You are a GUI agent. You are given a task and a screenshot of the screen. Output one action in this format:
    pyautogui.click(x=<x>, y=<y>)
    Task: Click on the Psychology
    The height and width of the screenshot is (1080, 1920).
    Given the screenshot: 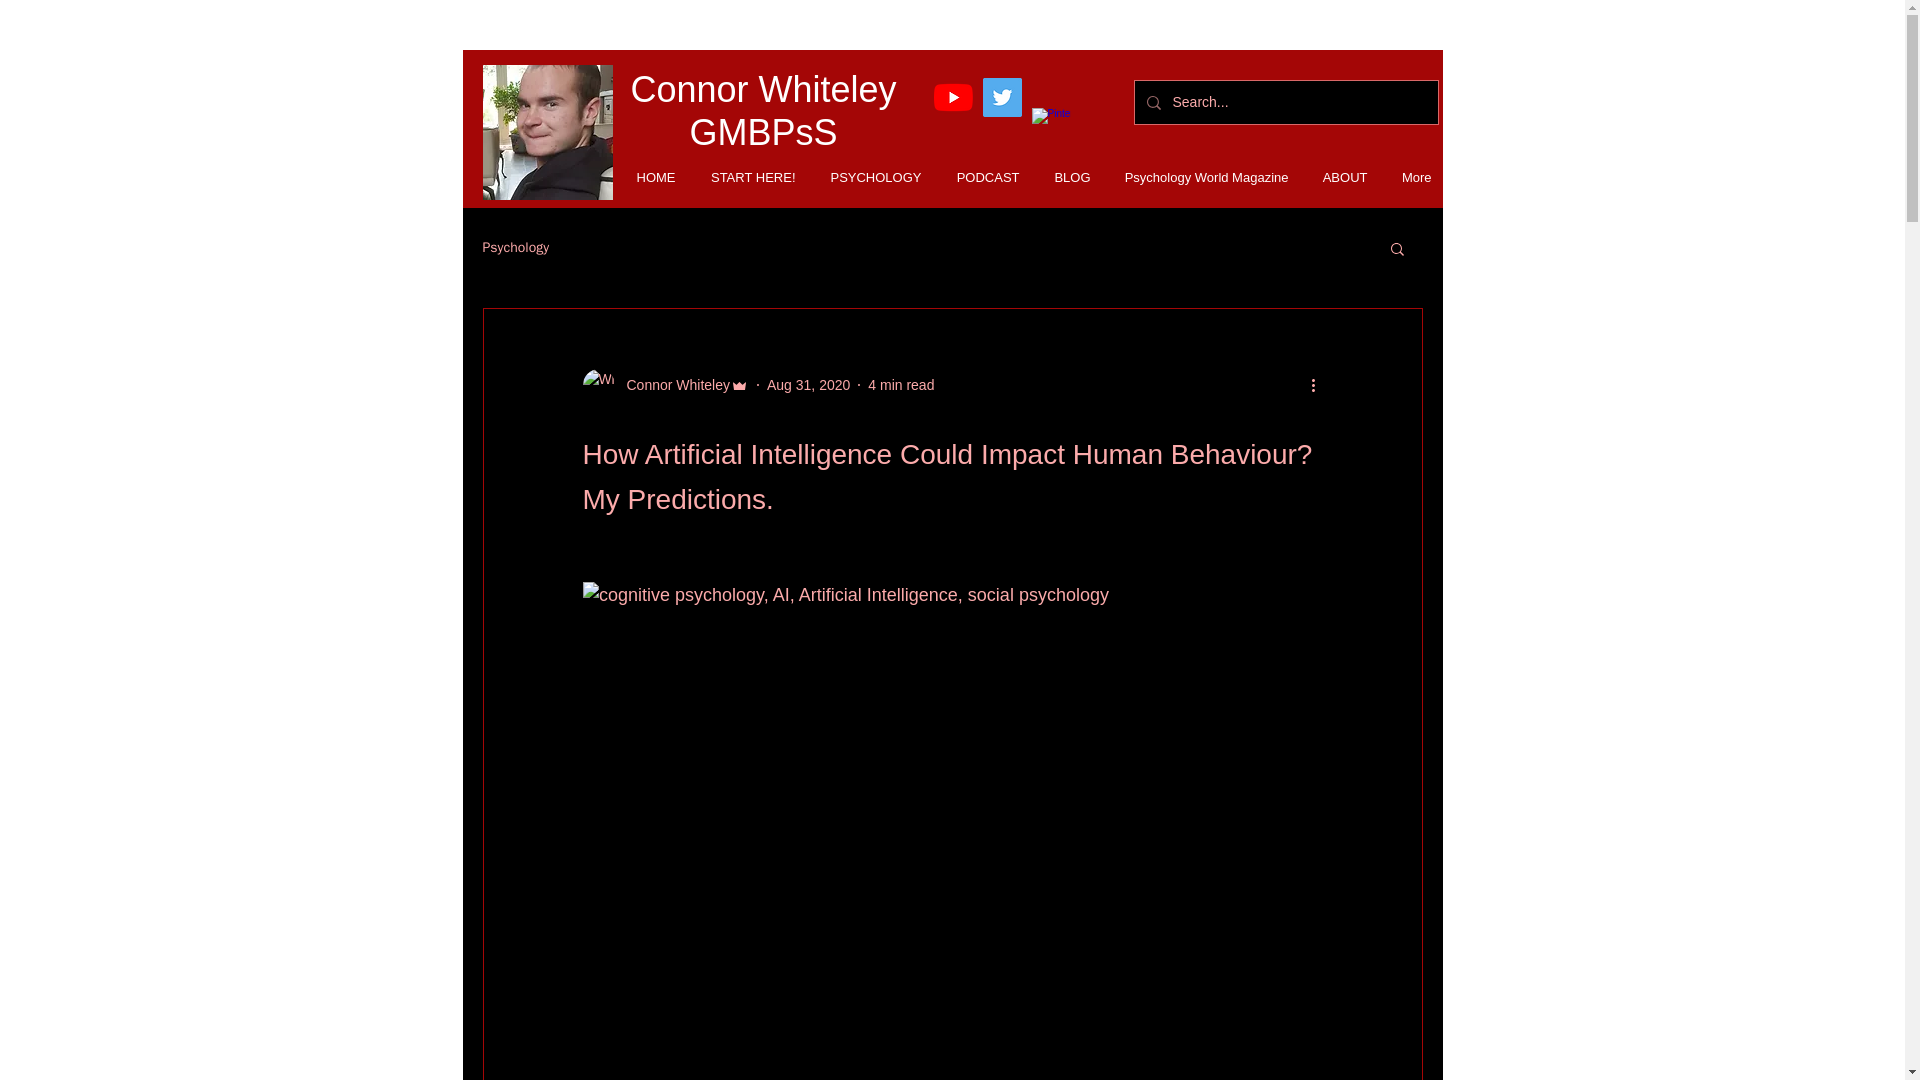 What is the action you would take?
    pyautogui.click(x=515, y=248)
    